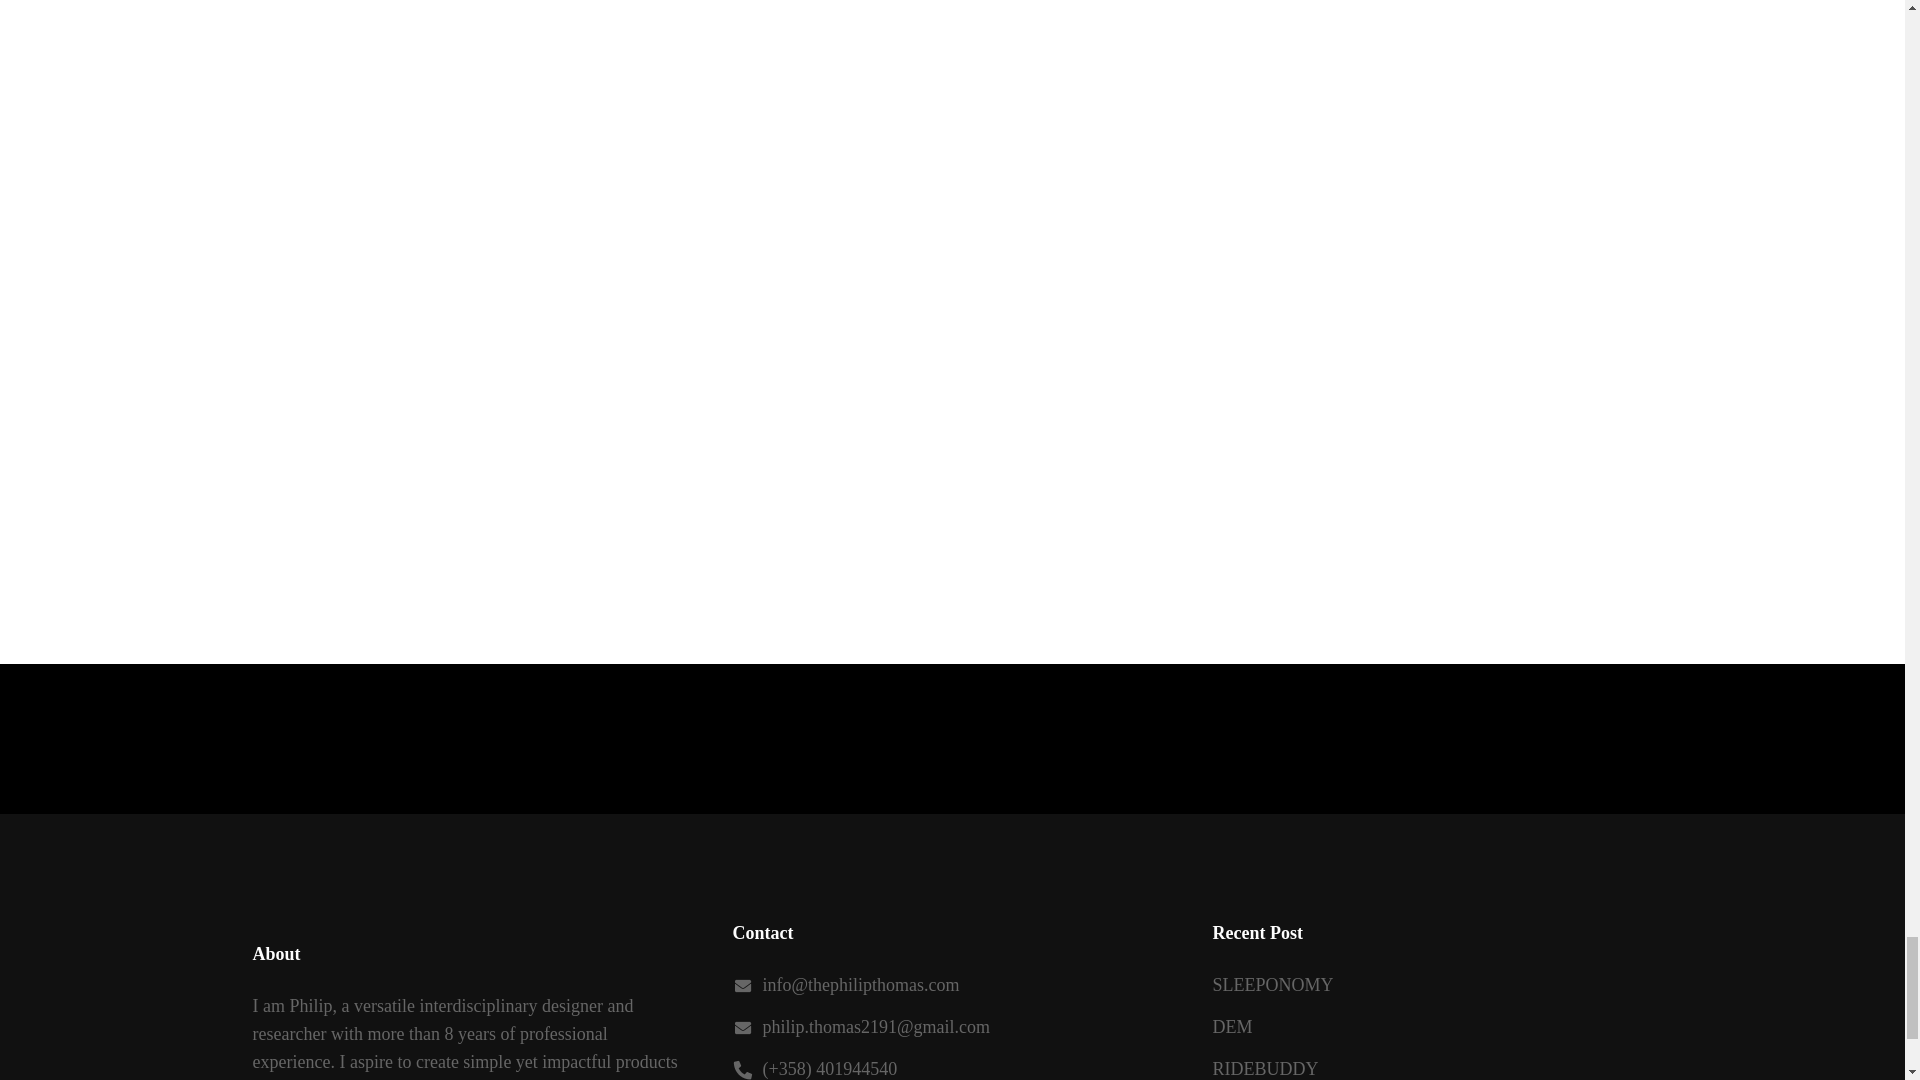 This screenshot has width=1920, height=1080. What do you see at coordinates (1272, 984) in the screenshot?
I see `SLEEPONOMY` at bounding box center [1272, 984].